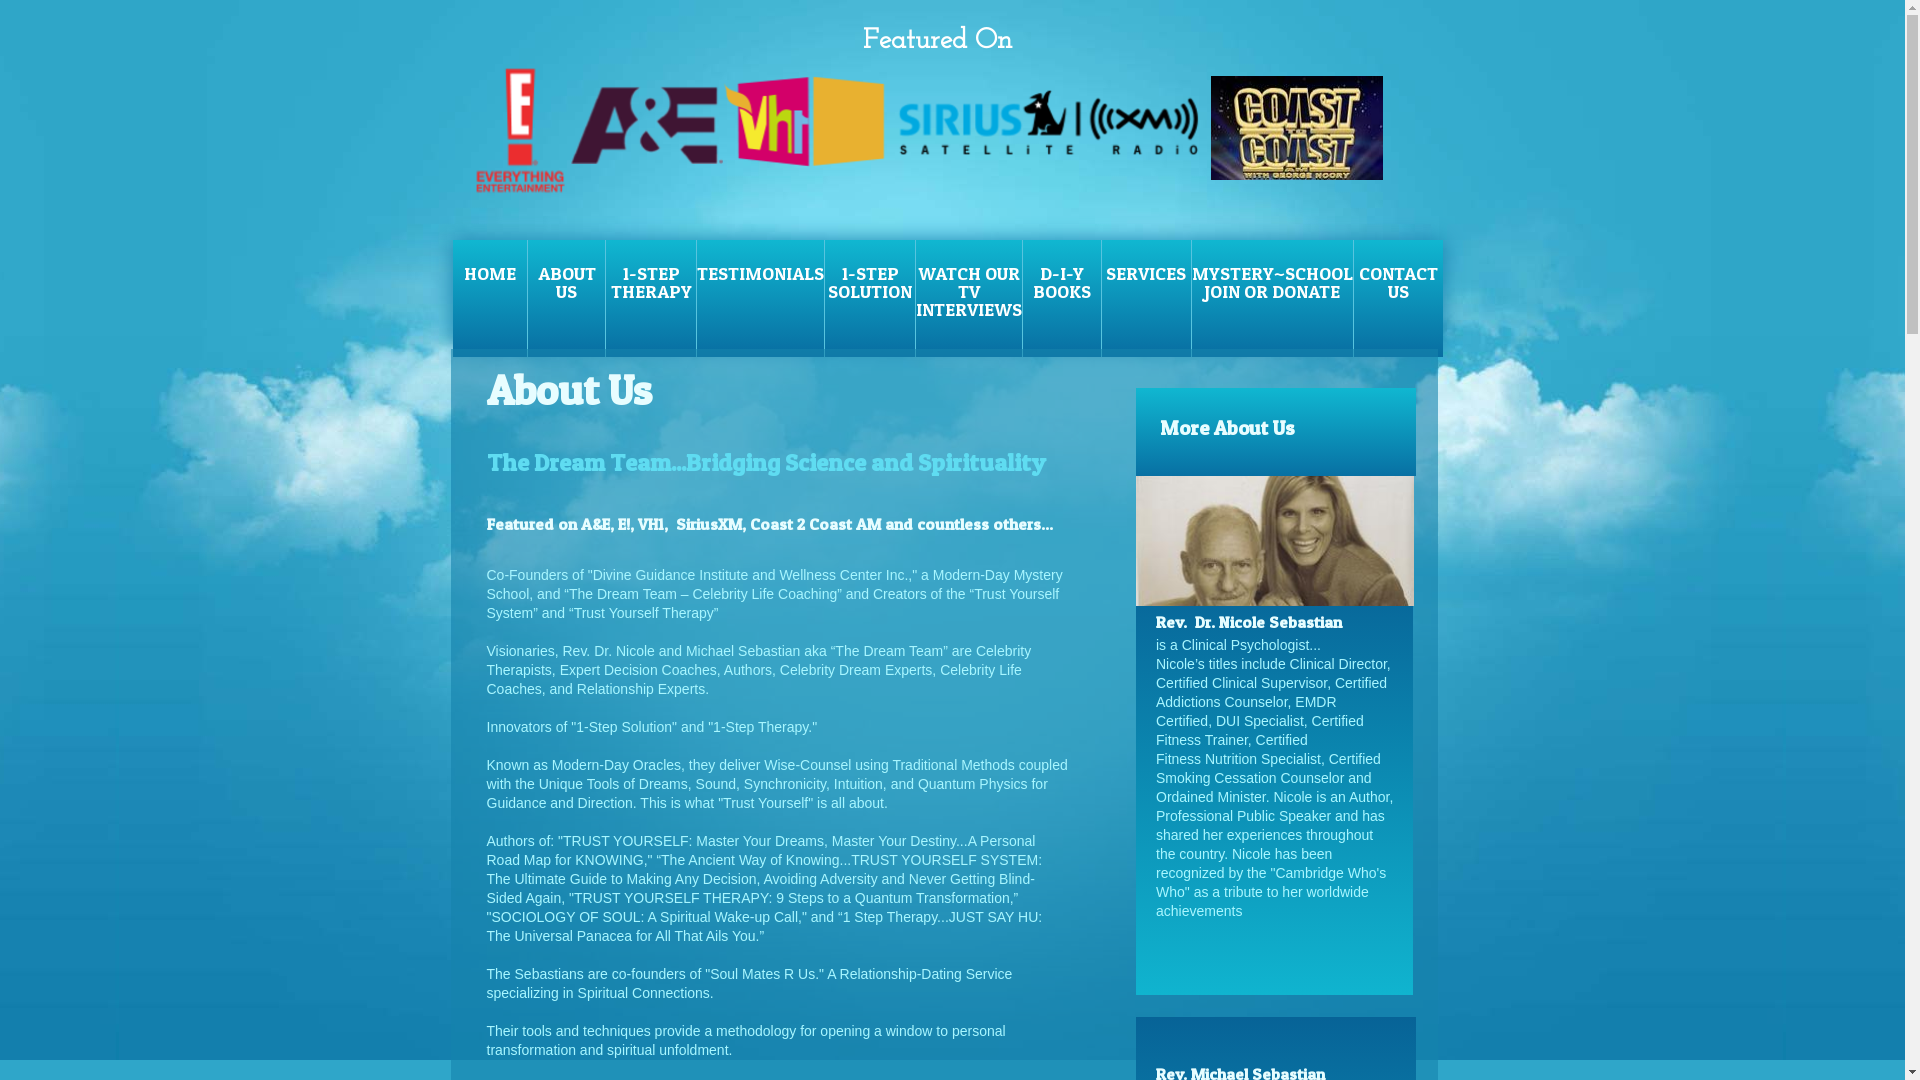  I want to click on WATCH OUR TV INTERVIEWS, so click(970, 298).